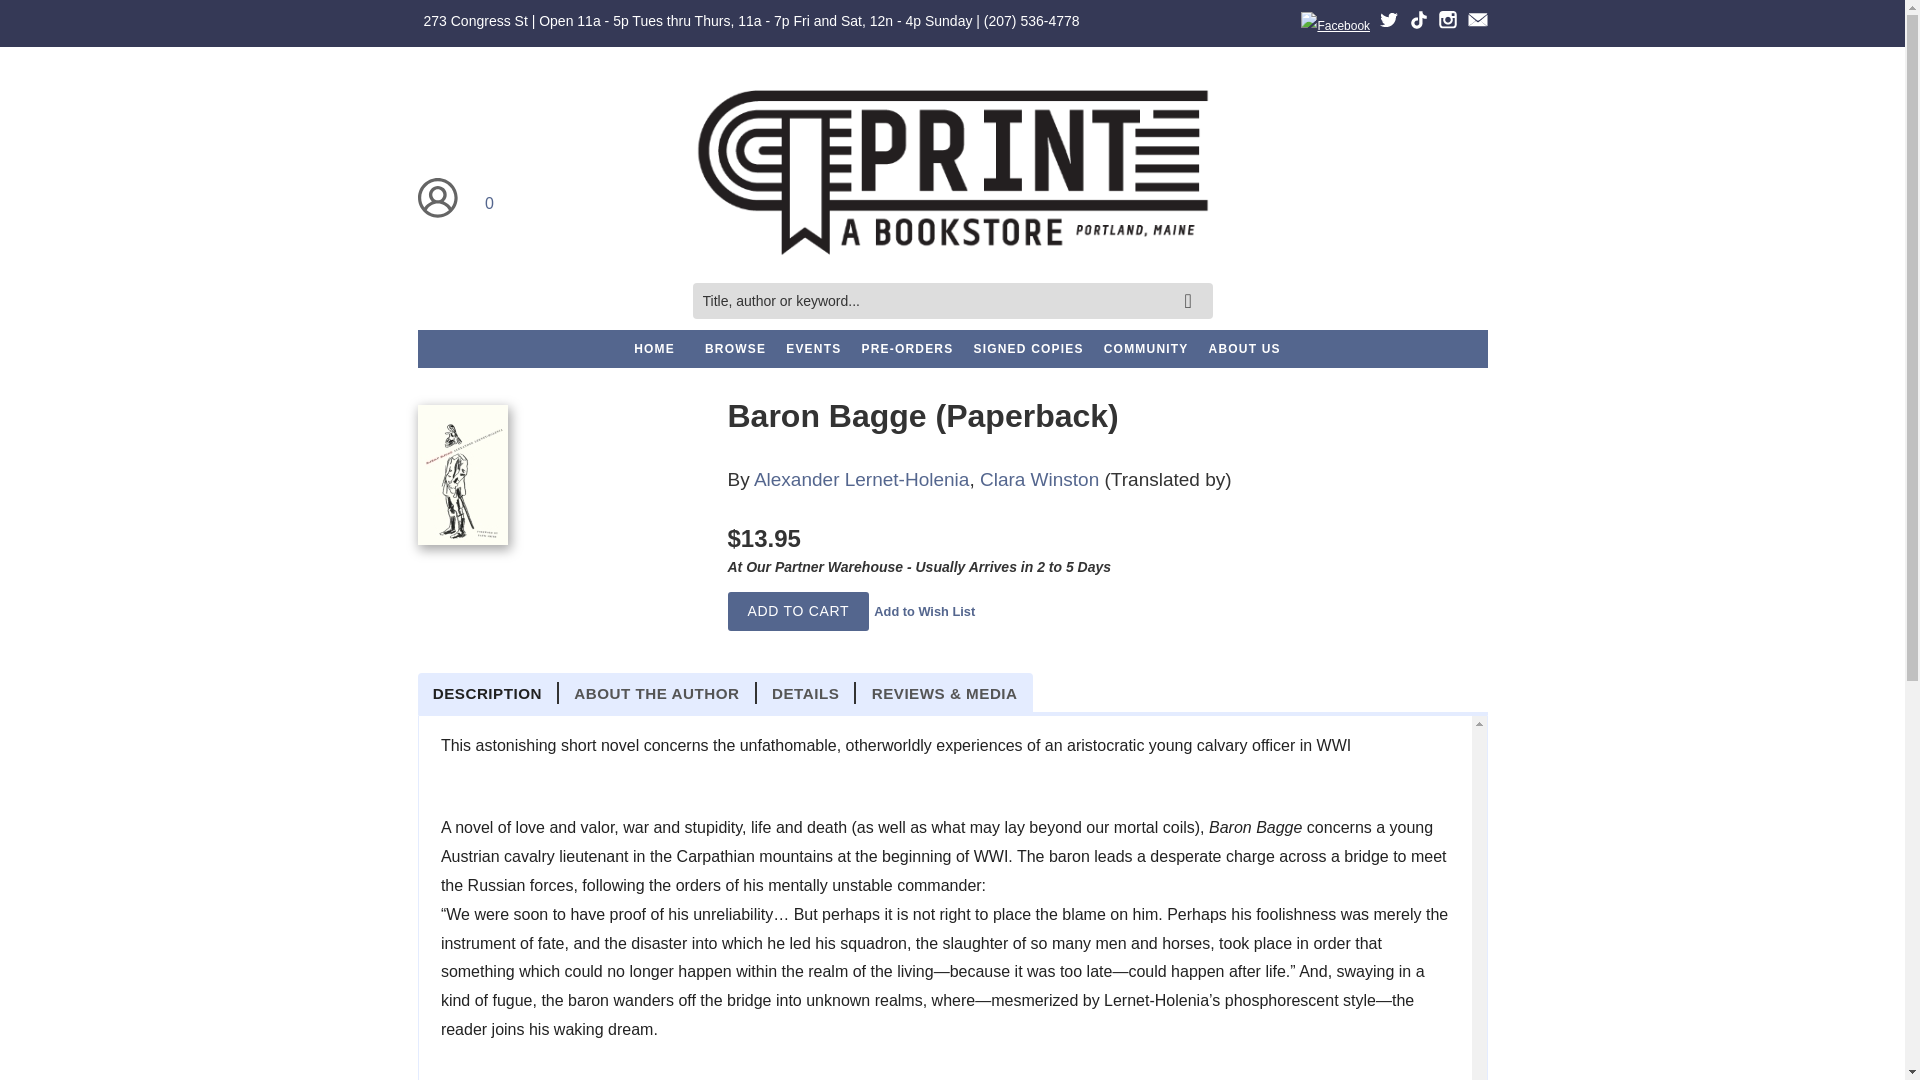 The width and height of the screenshot is (1920, 1080). What do you see at coordinates (951, 172) in the screenshot?
I see `Home` at bounding box center [951, 172].